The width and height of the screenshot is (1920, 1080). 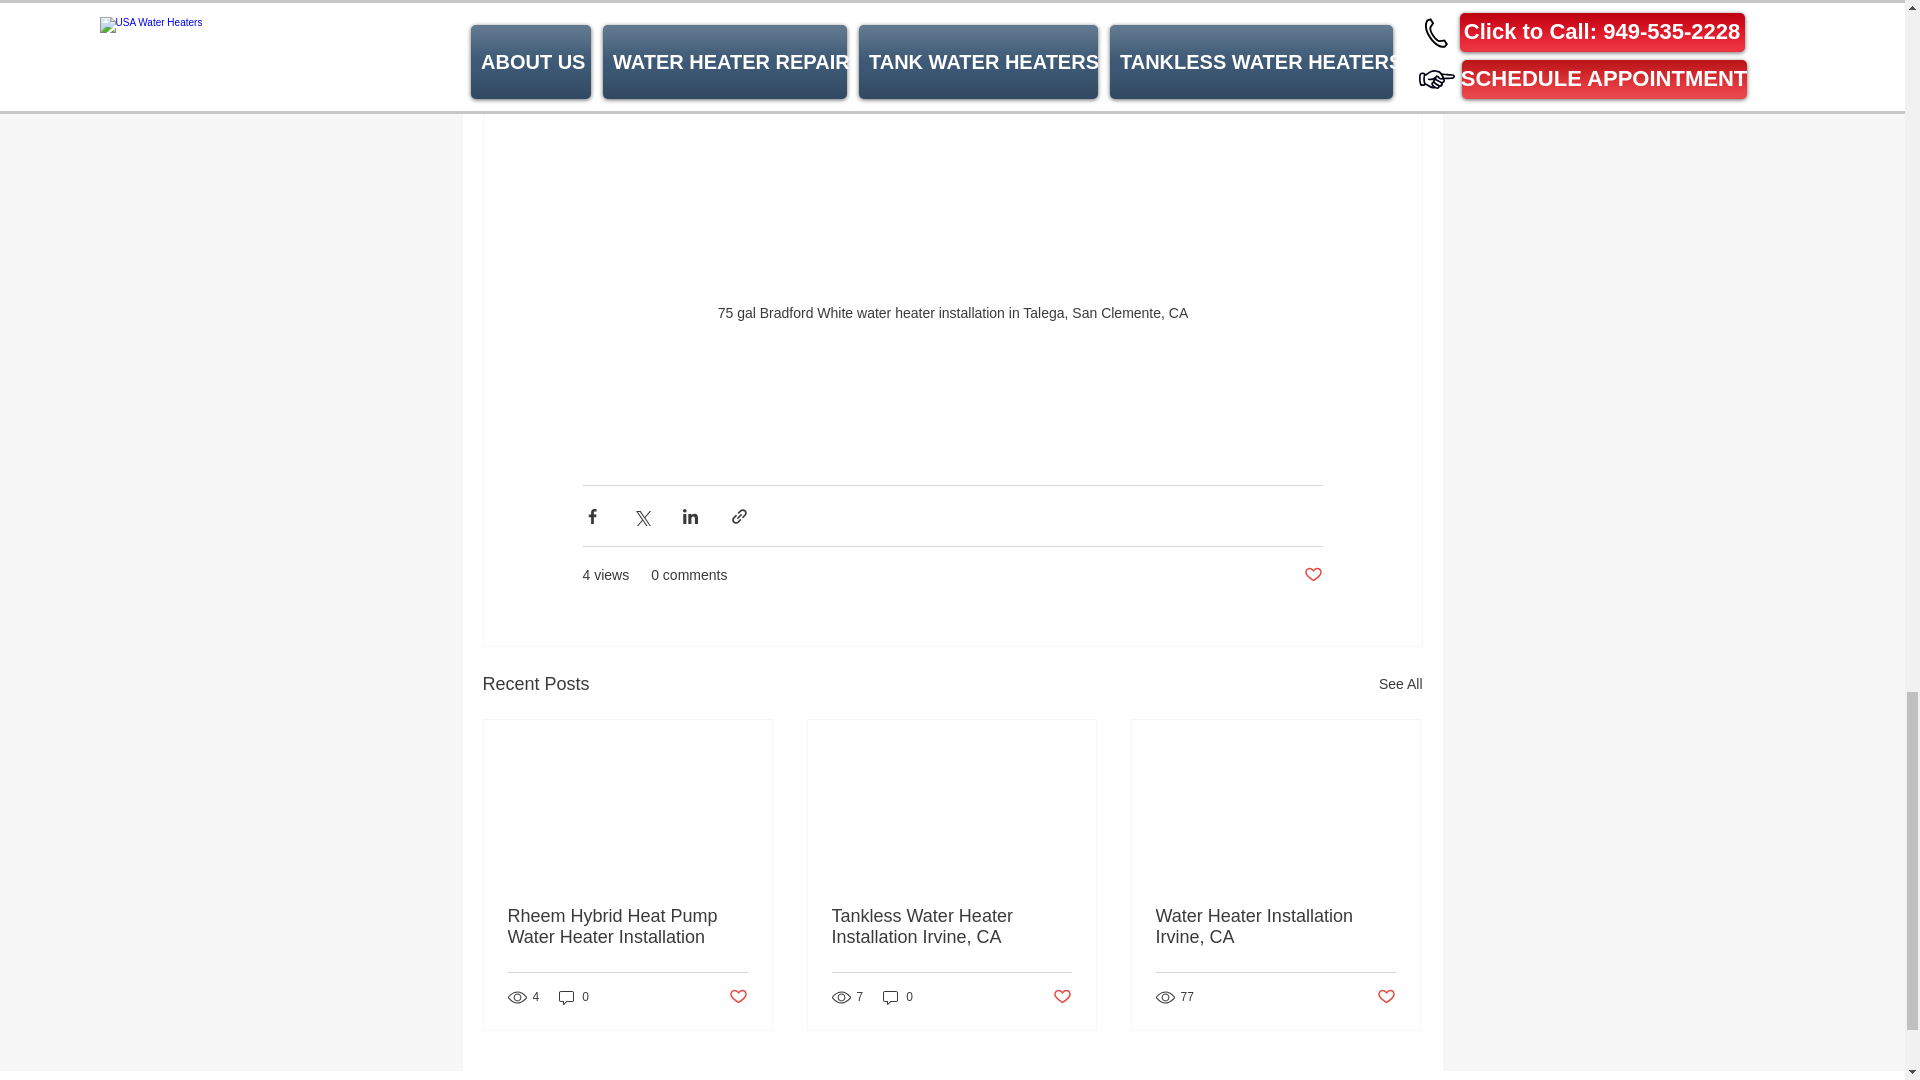 I want to click on Post not marked as liked, so click(x=1386, y=997).